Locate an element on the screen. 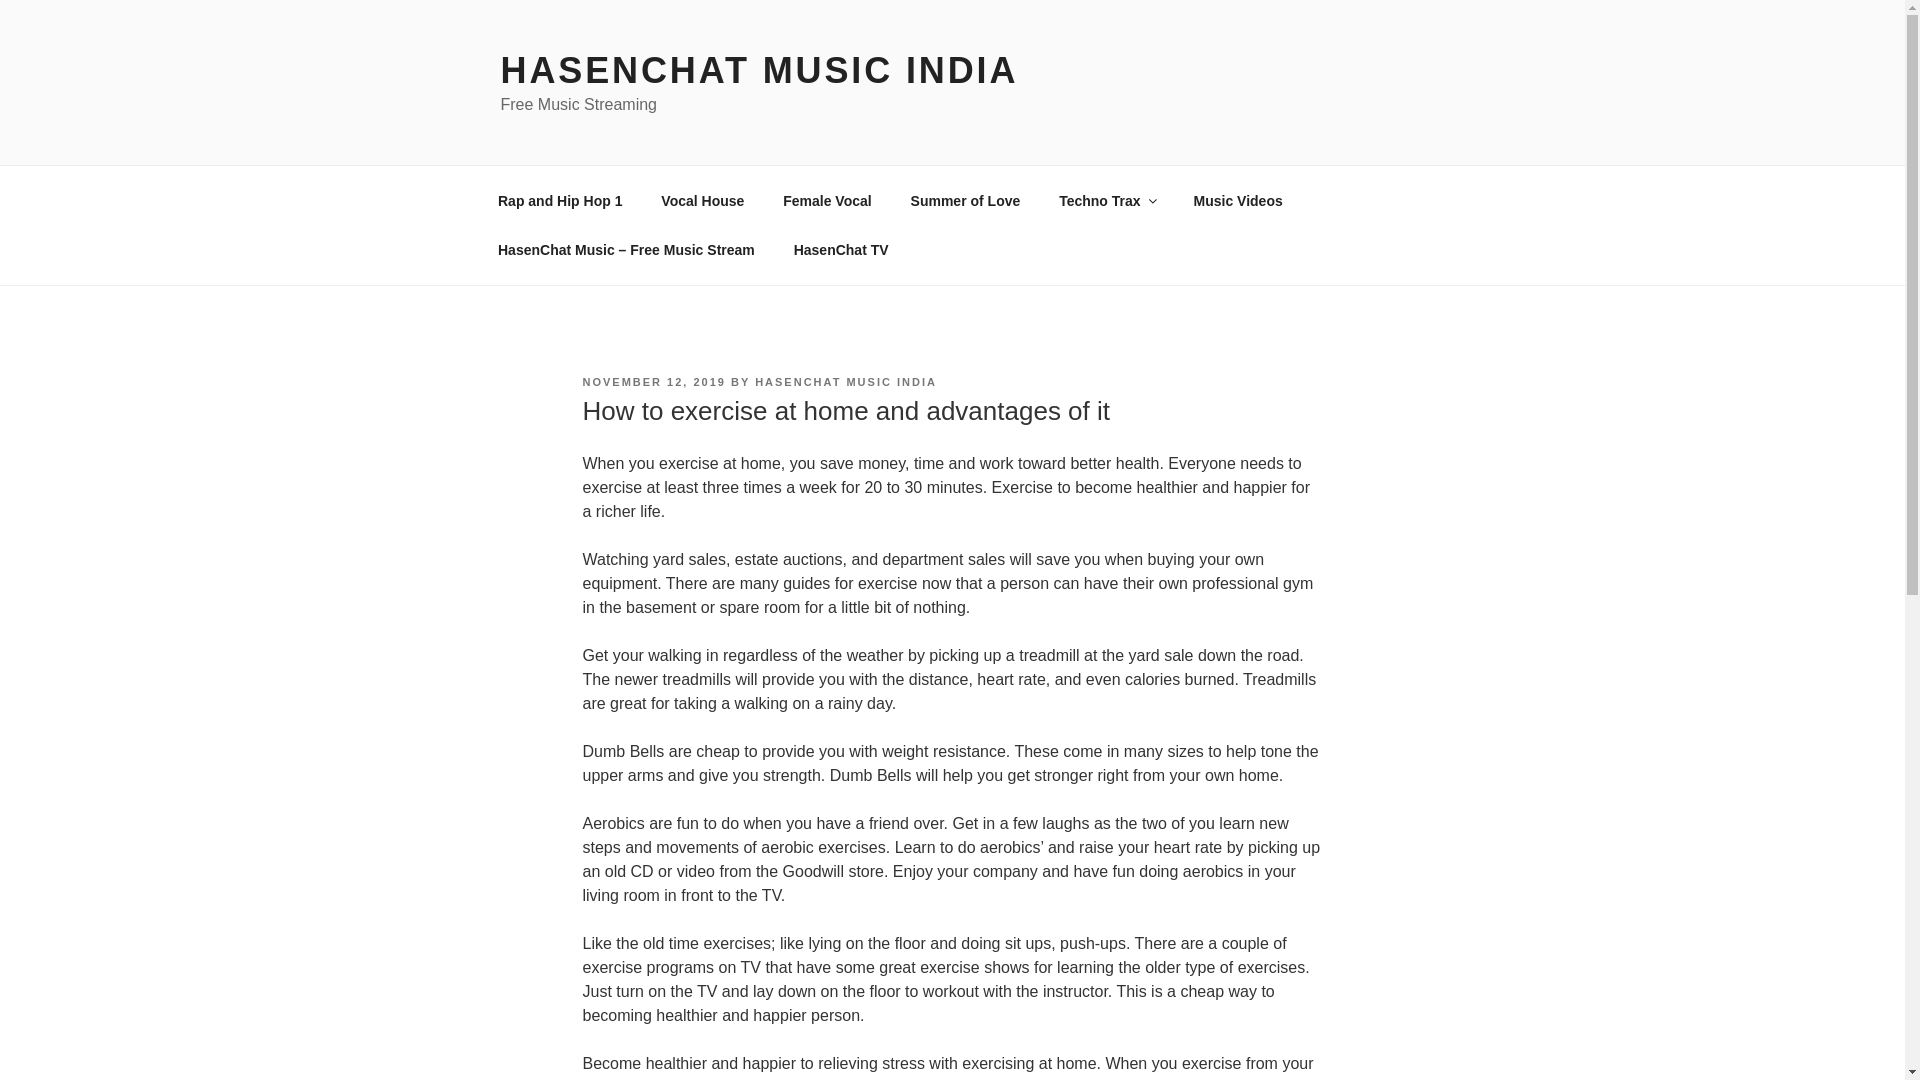  Music Videos is located at coordinates (1237, 200).